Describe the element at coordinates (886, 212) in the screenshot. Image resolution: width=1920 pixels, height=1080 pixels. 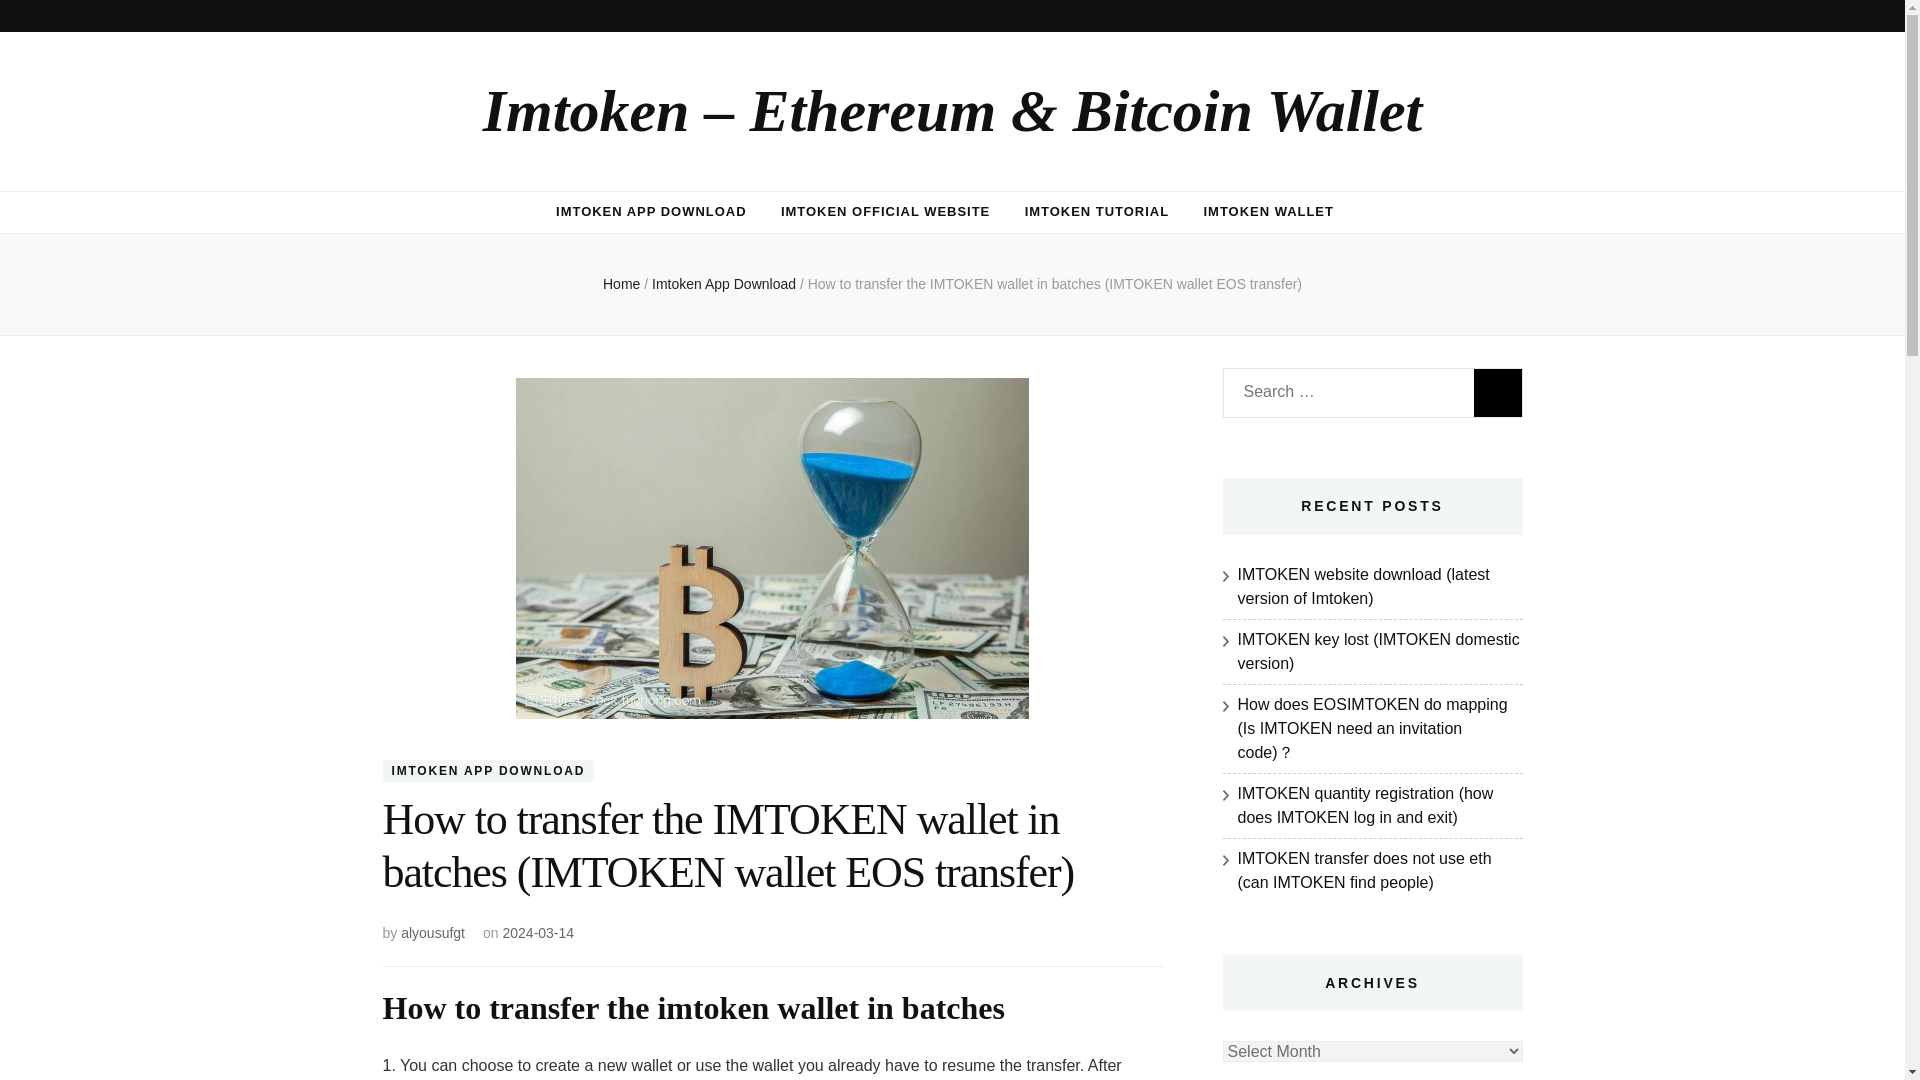
I see `IMTOKEN OFFICIAL WEBSITE` at that location.